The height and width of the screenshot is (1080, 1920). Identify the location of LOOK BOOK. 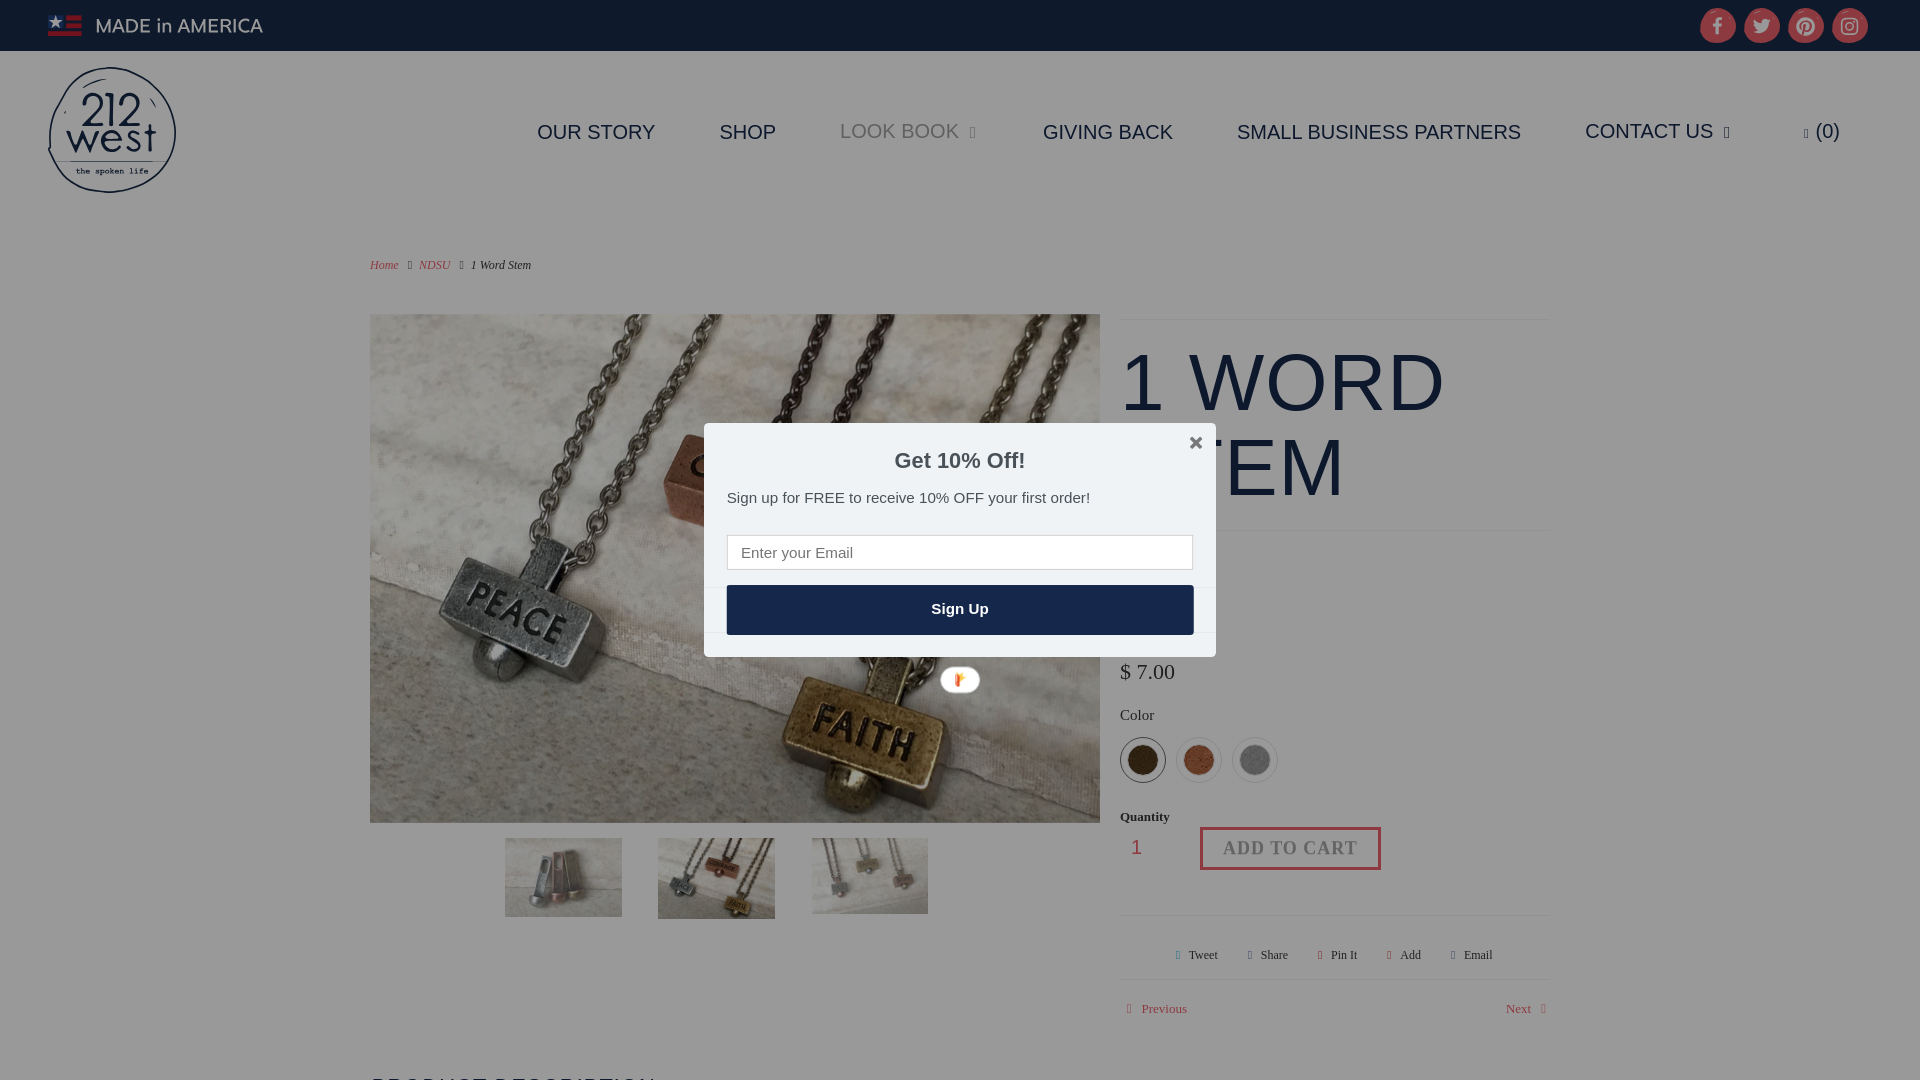
(910, 129).